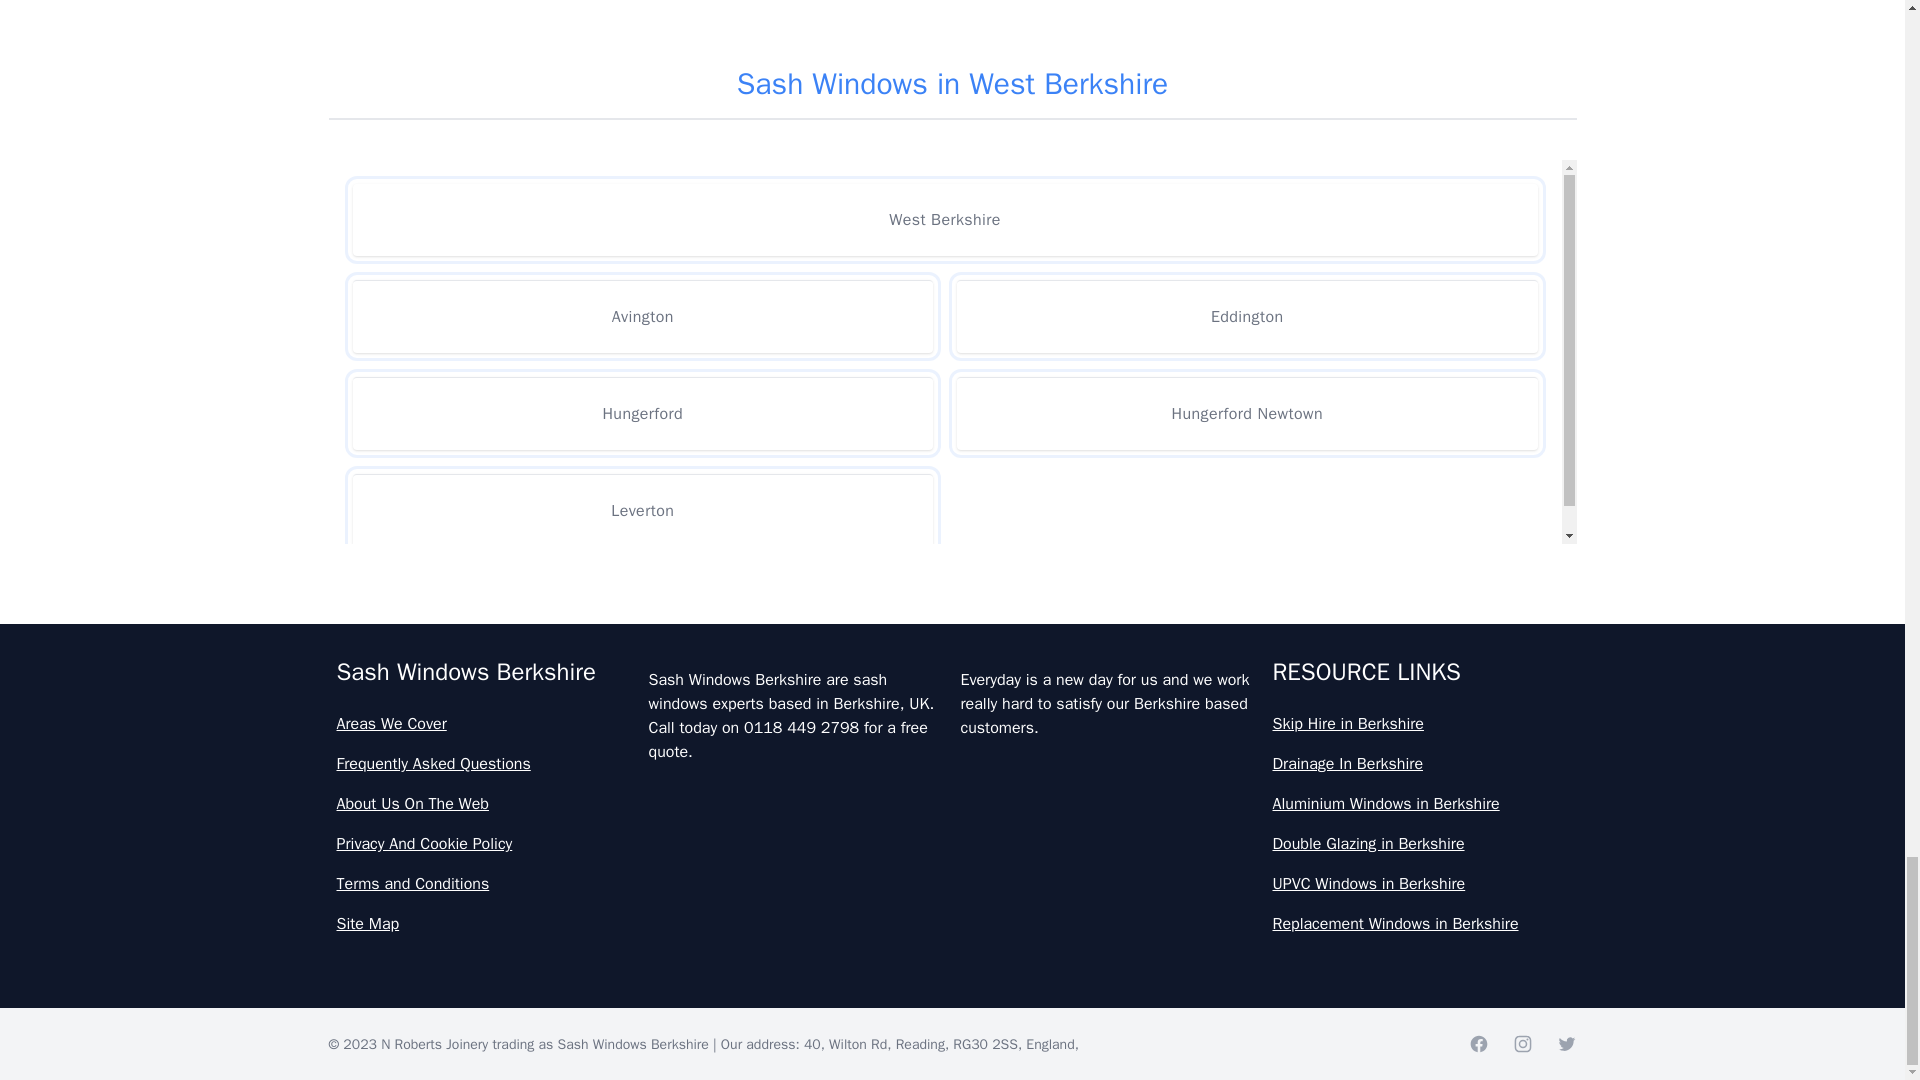 This screenshot has height=1080, width=1920. What do you see at coordinates (952, 353) in the screenshot?
I see `Can You Paint Sash Windows From Inside In Reading` at bounding box center [952, 353].